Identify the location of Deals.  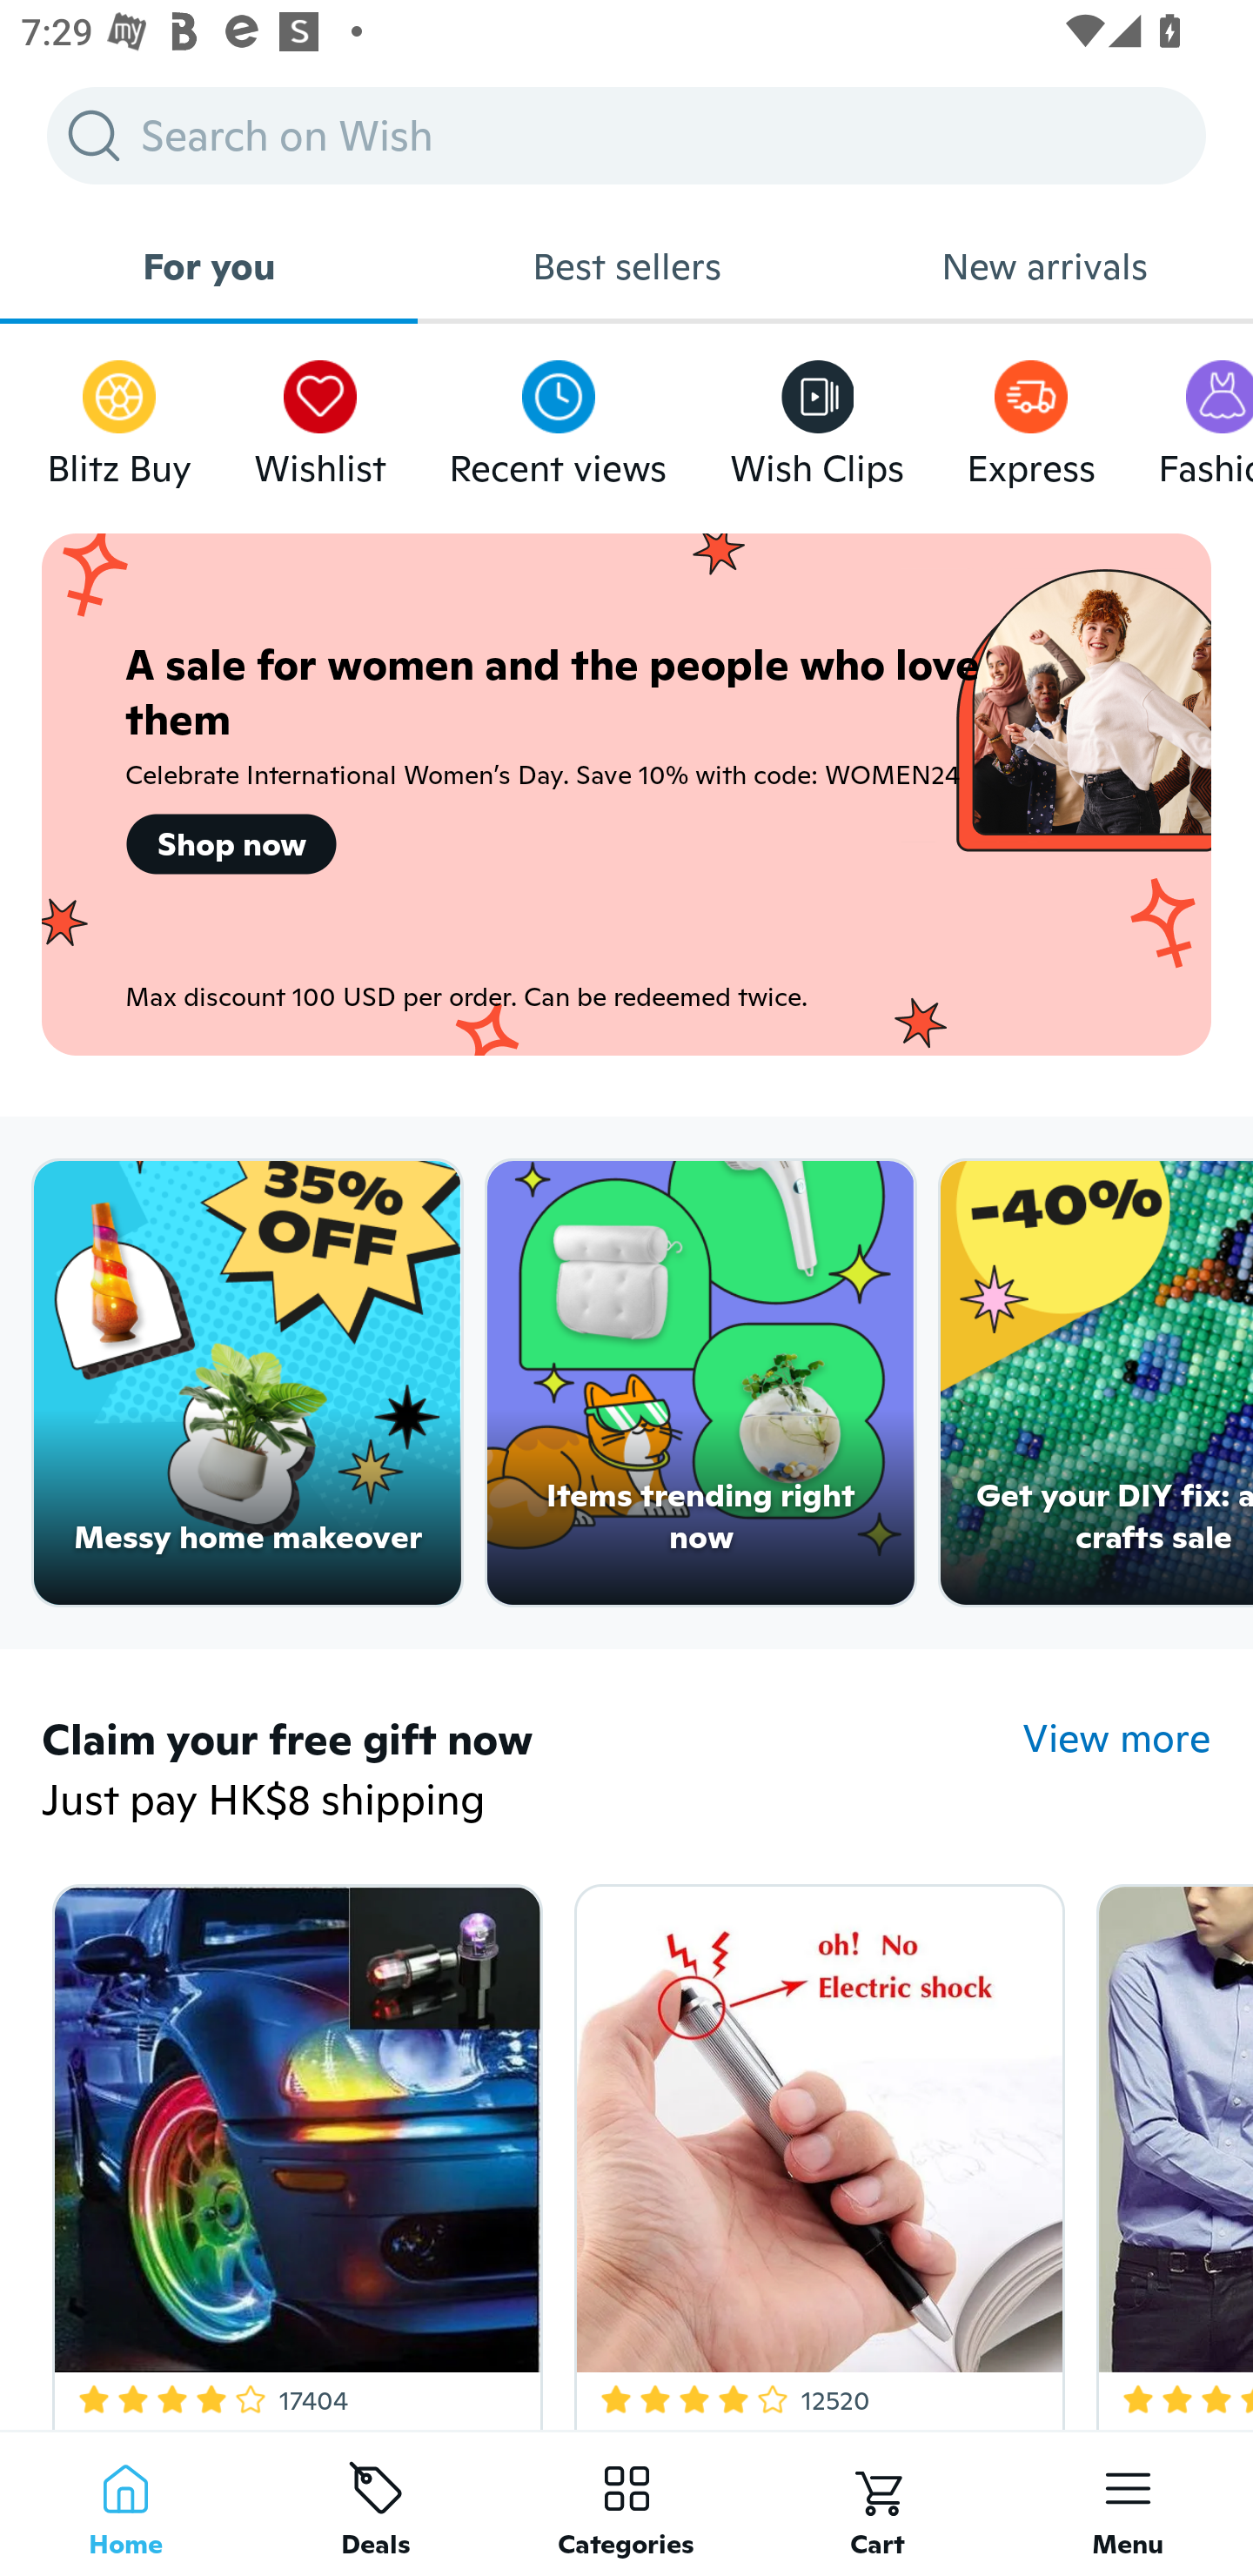
(376, 2503).